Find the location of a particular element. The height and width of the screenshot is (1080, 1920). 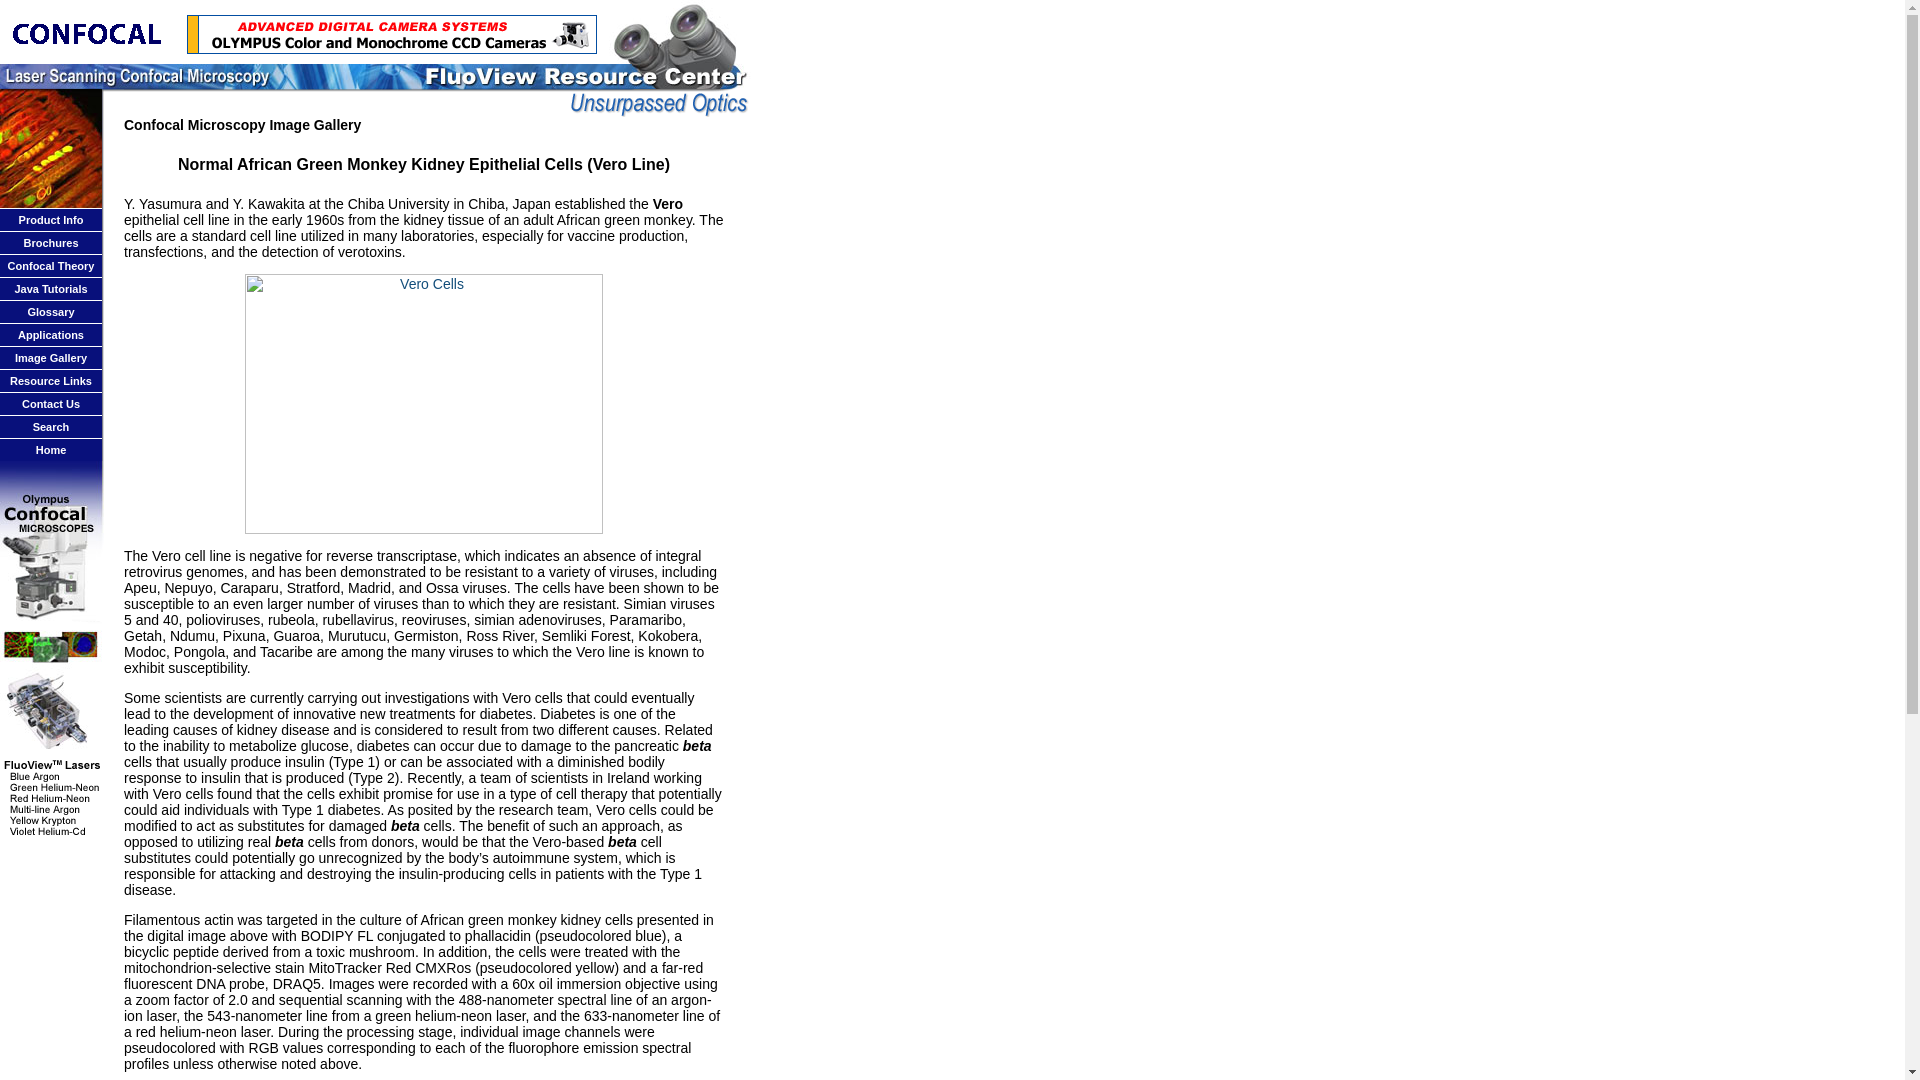

Home is located at coordinates (52, 449).